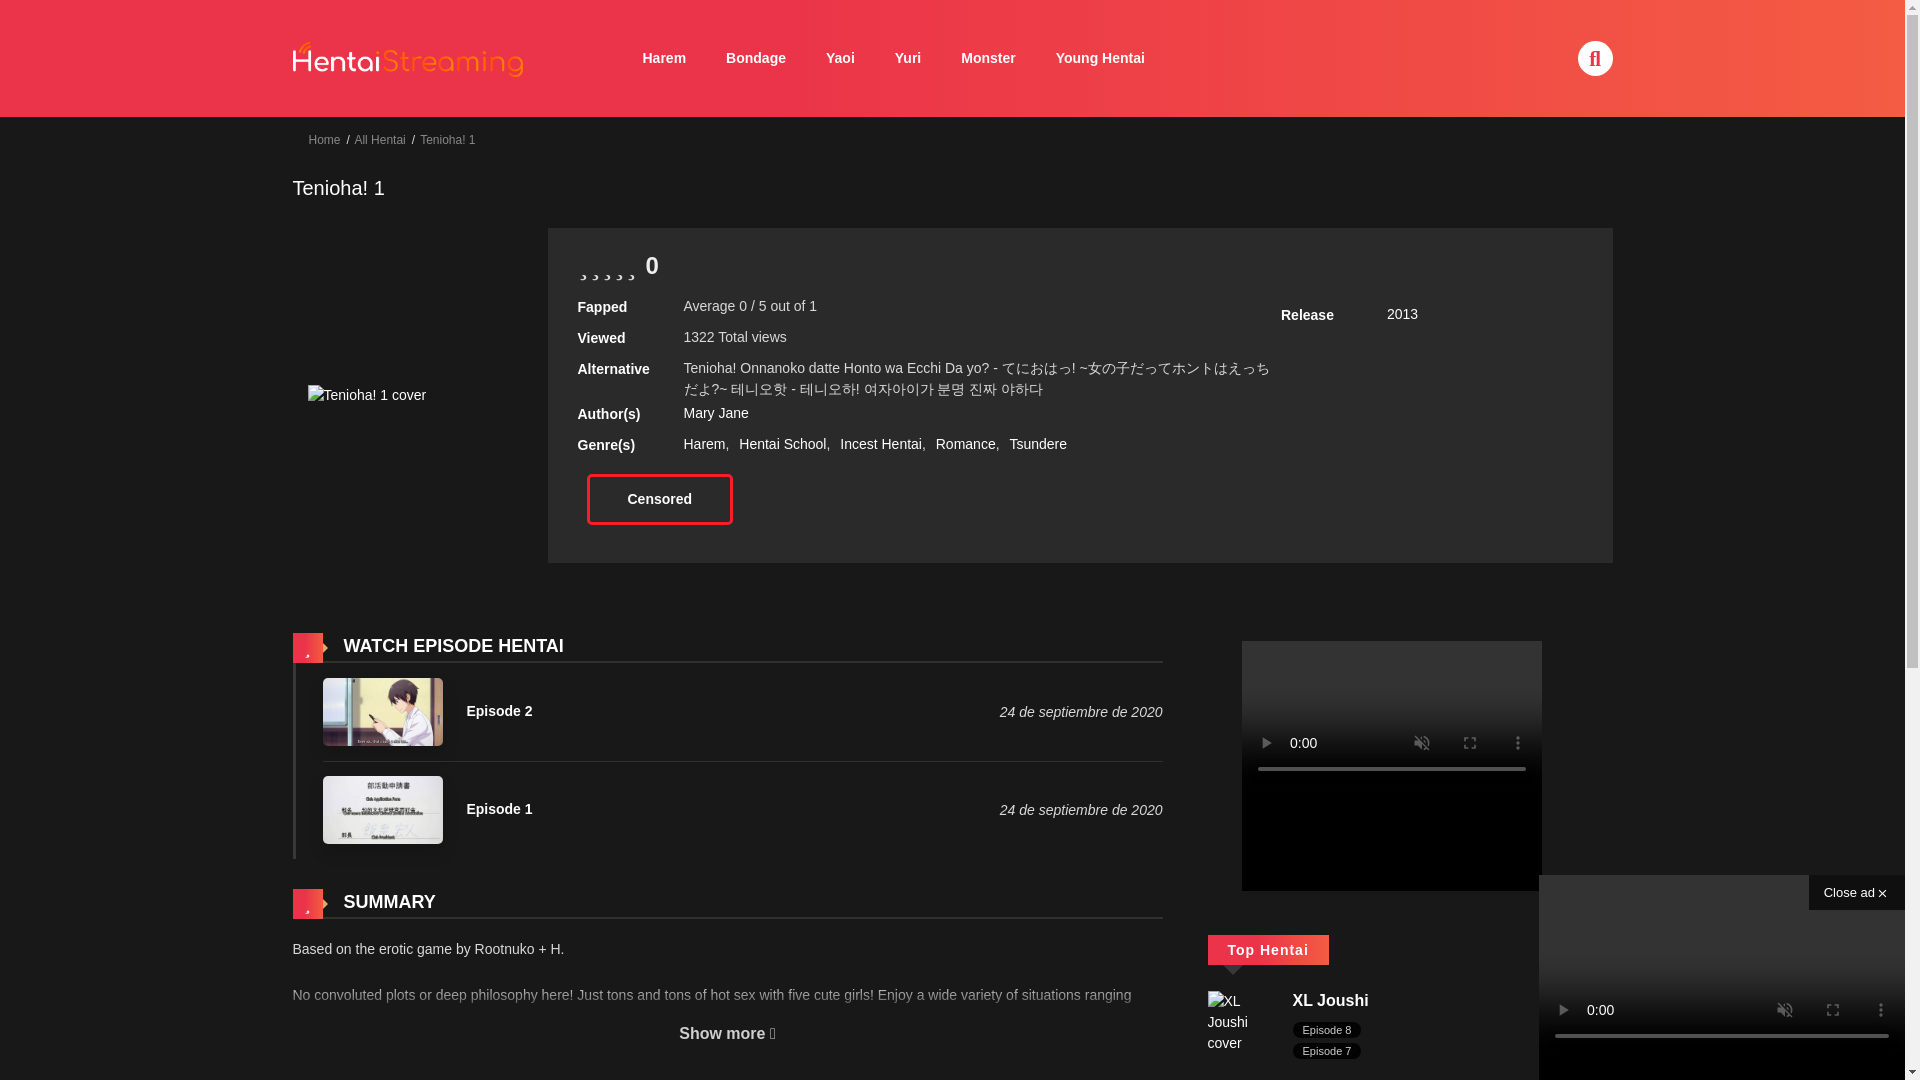  Describe the element at coordinates (408, 56) in the screenshot. I see `Hentai Stream` at that location.